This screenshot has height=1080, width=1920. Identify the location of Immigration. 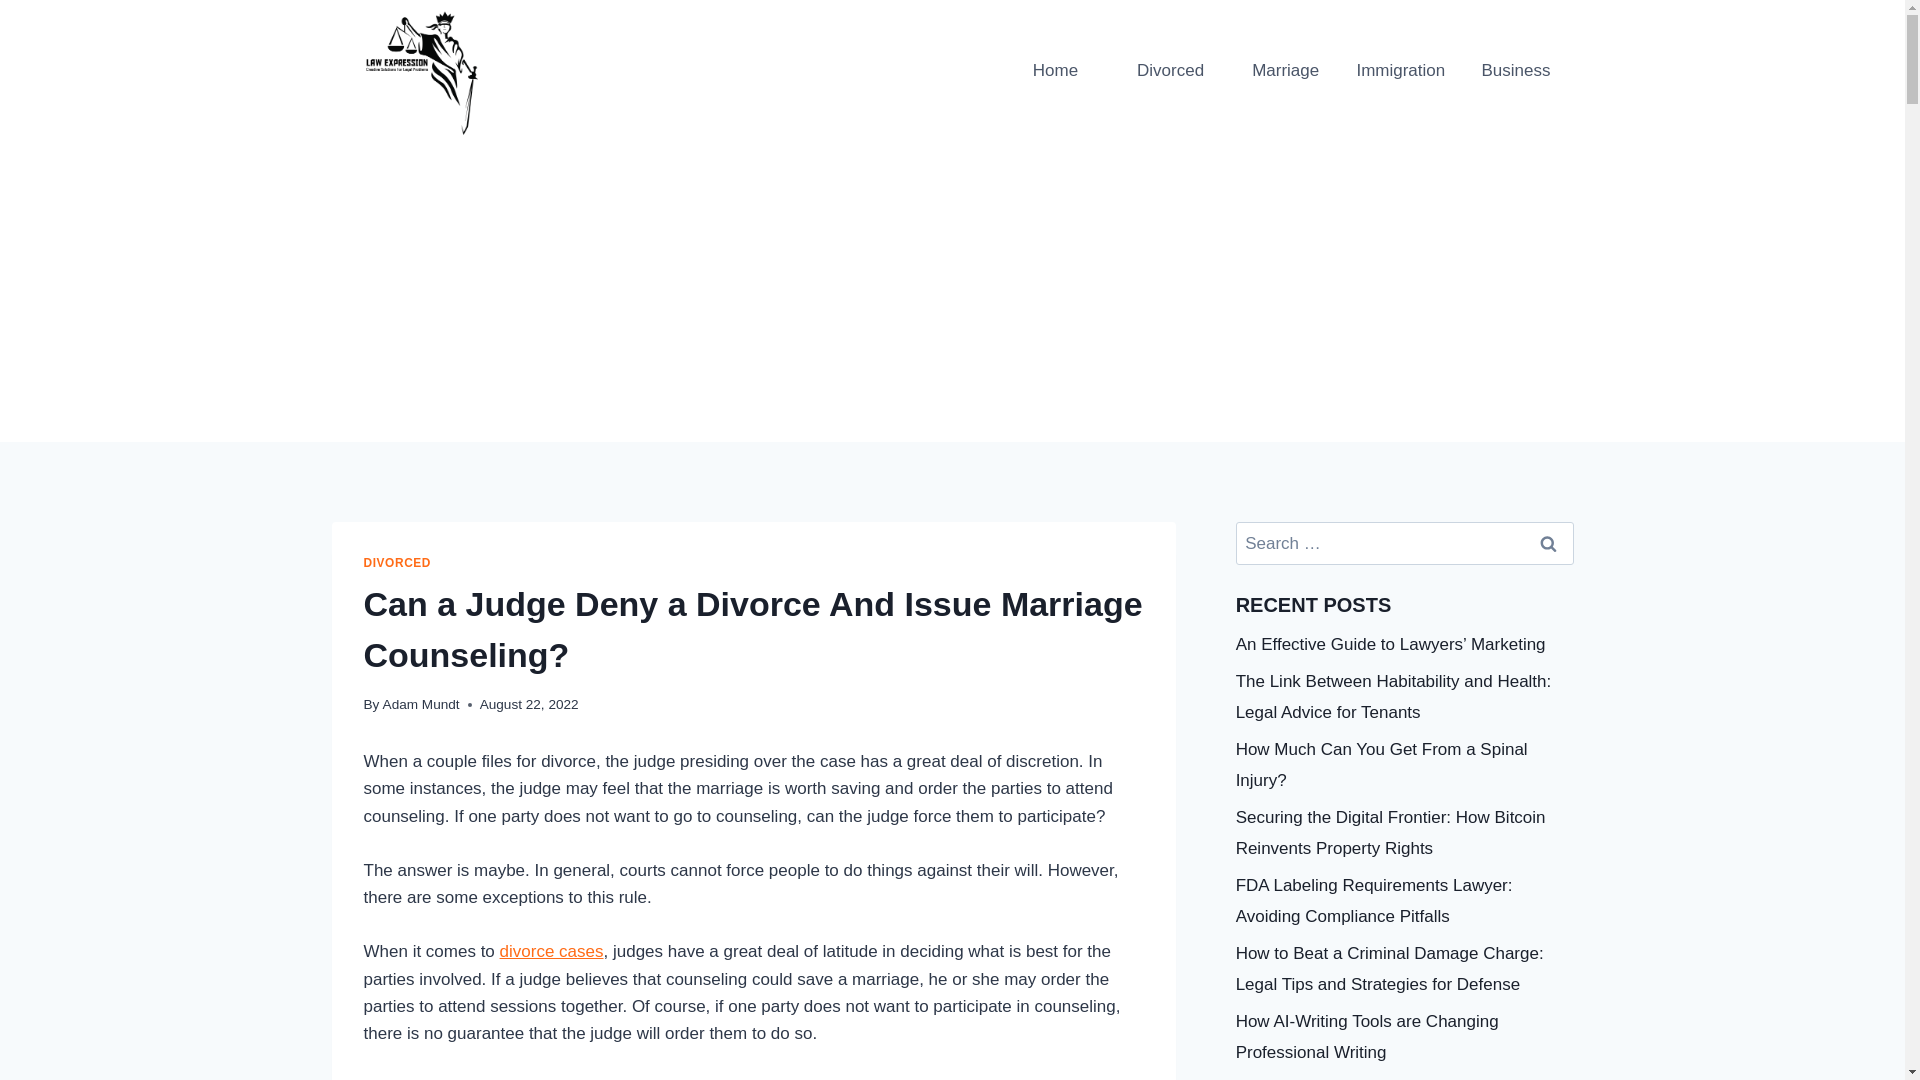
(1400, 71).